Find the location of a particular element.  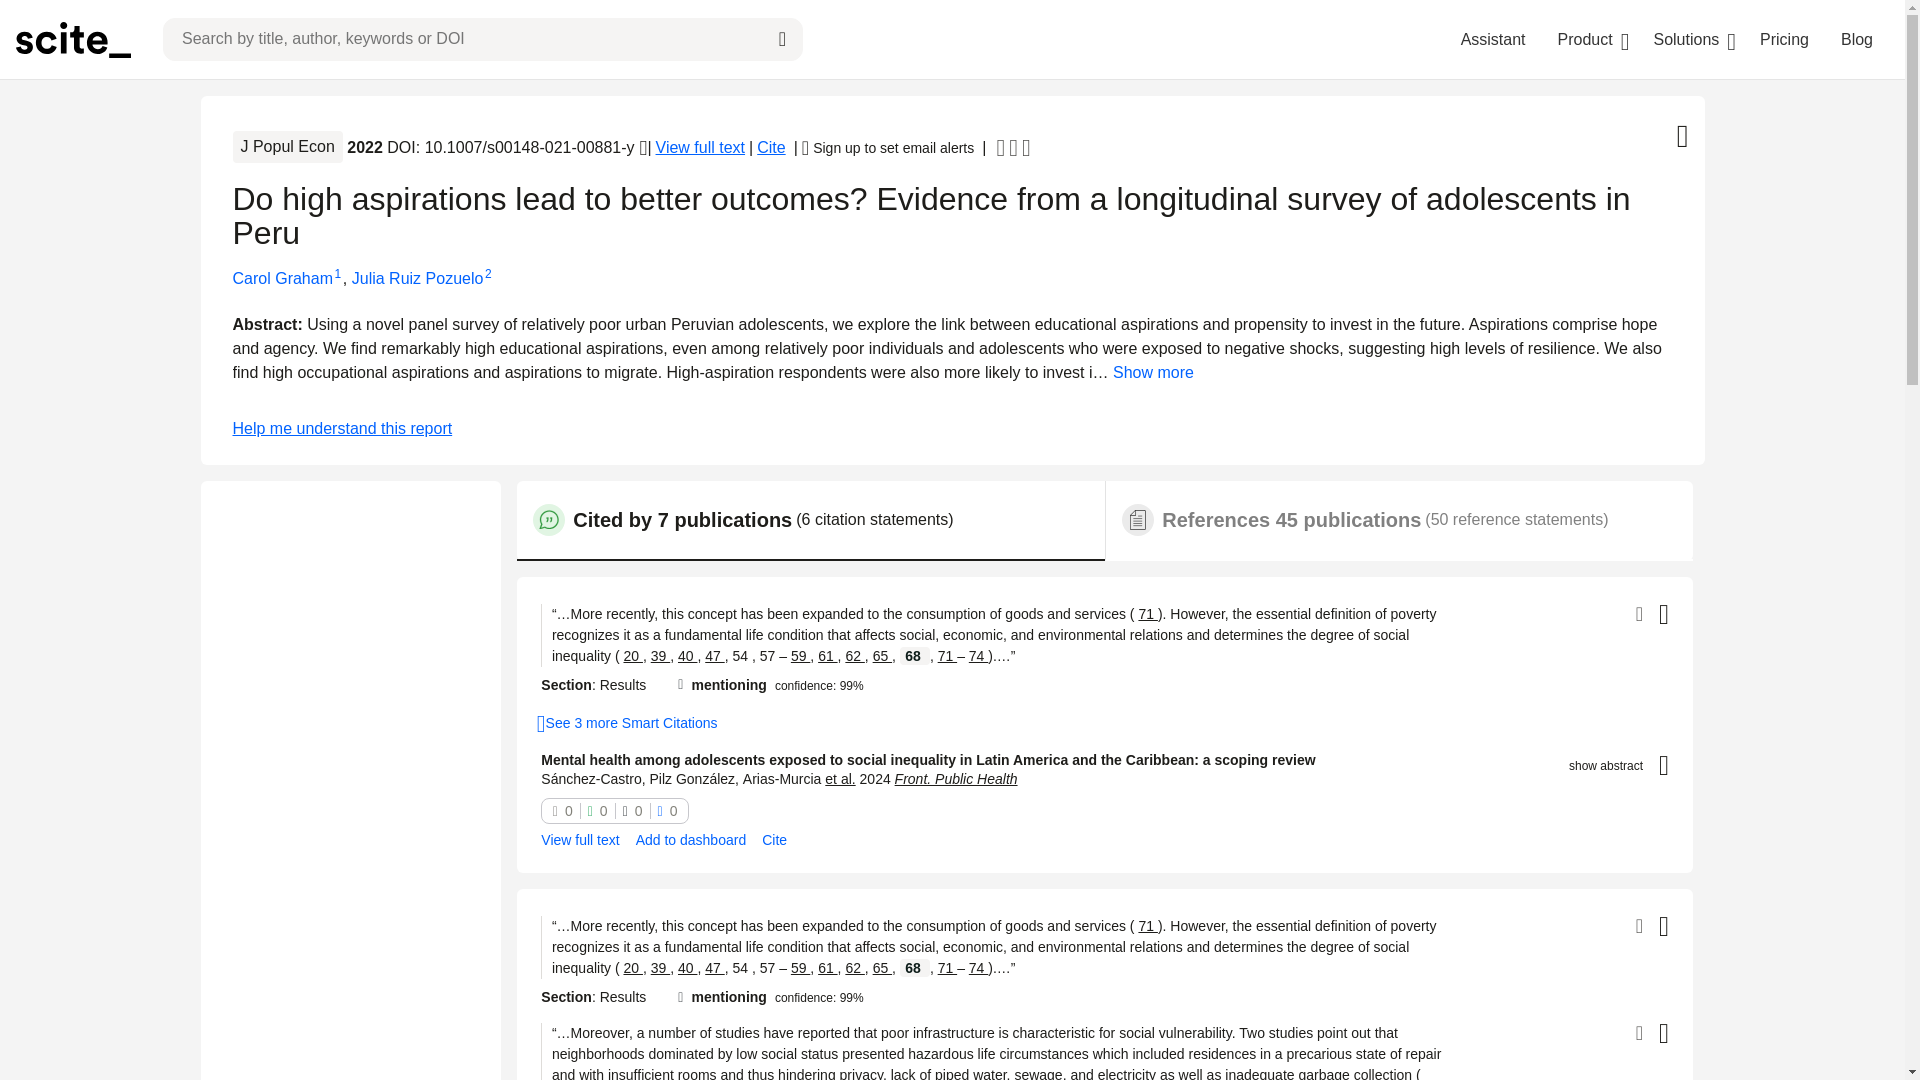

Carol Graham is located at coordinates (282, 278).